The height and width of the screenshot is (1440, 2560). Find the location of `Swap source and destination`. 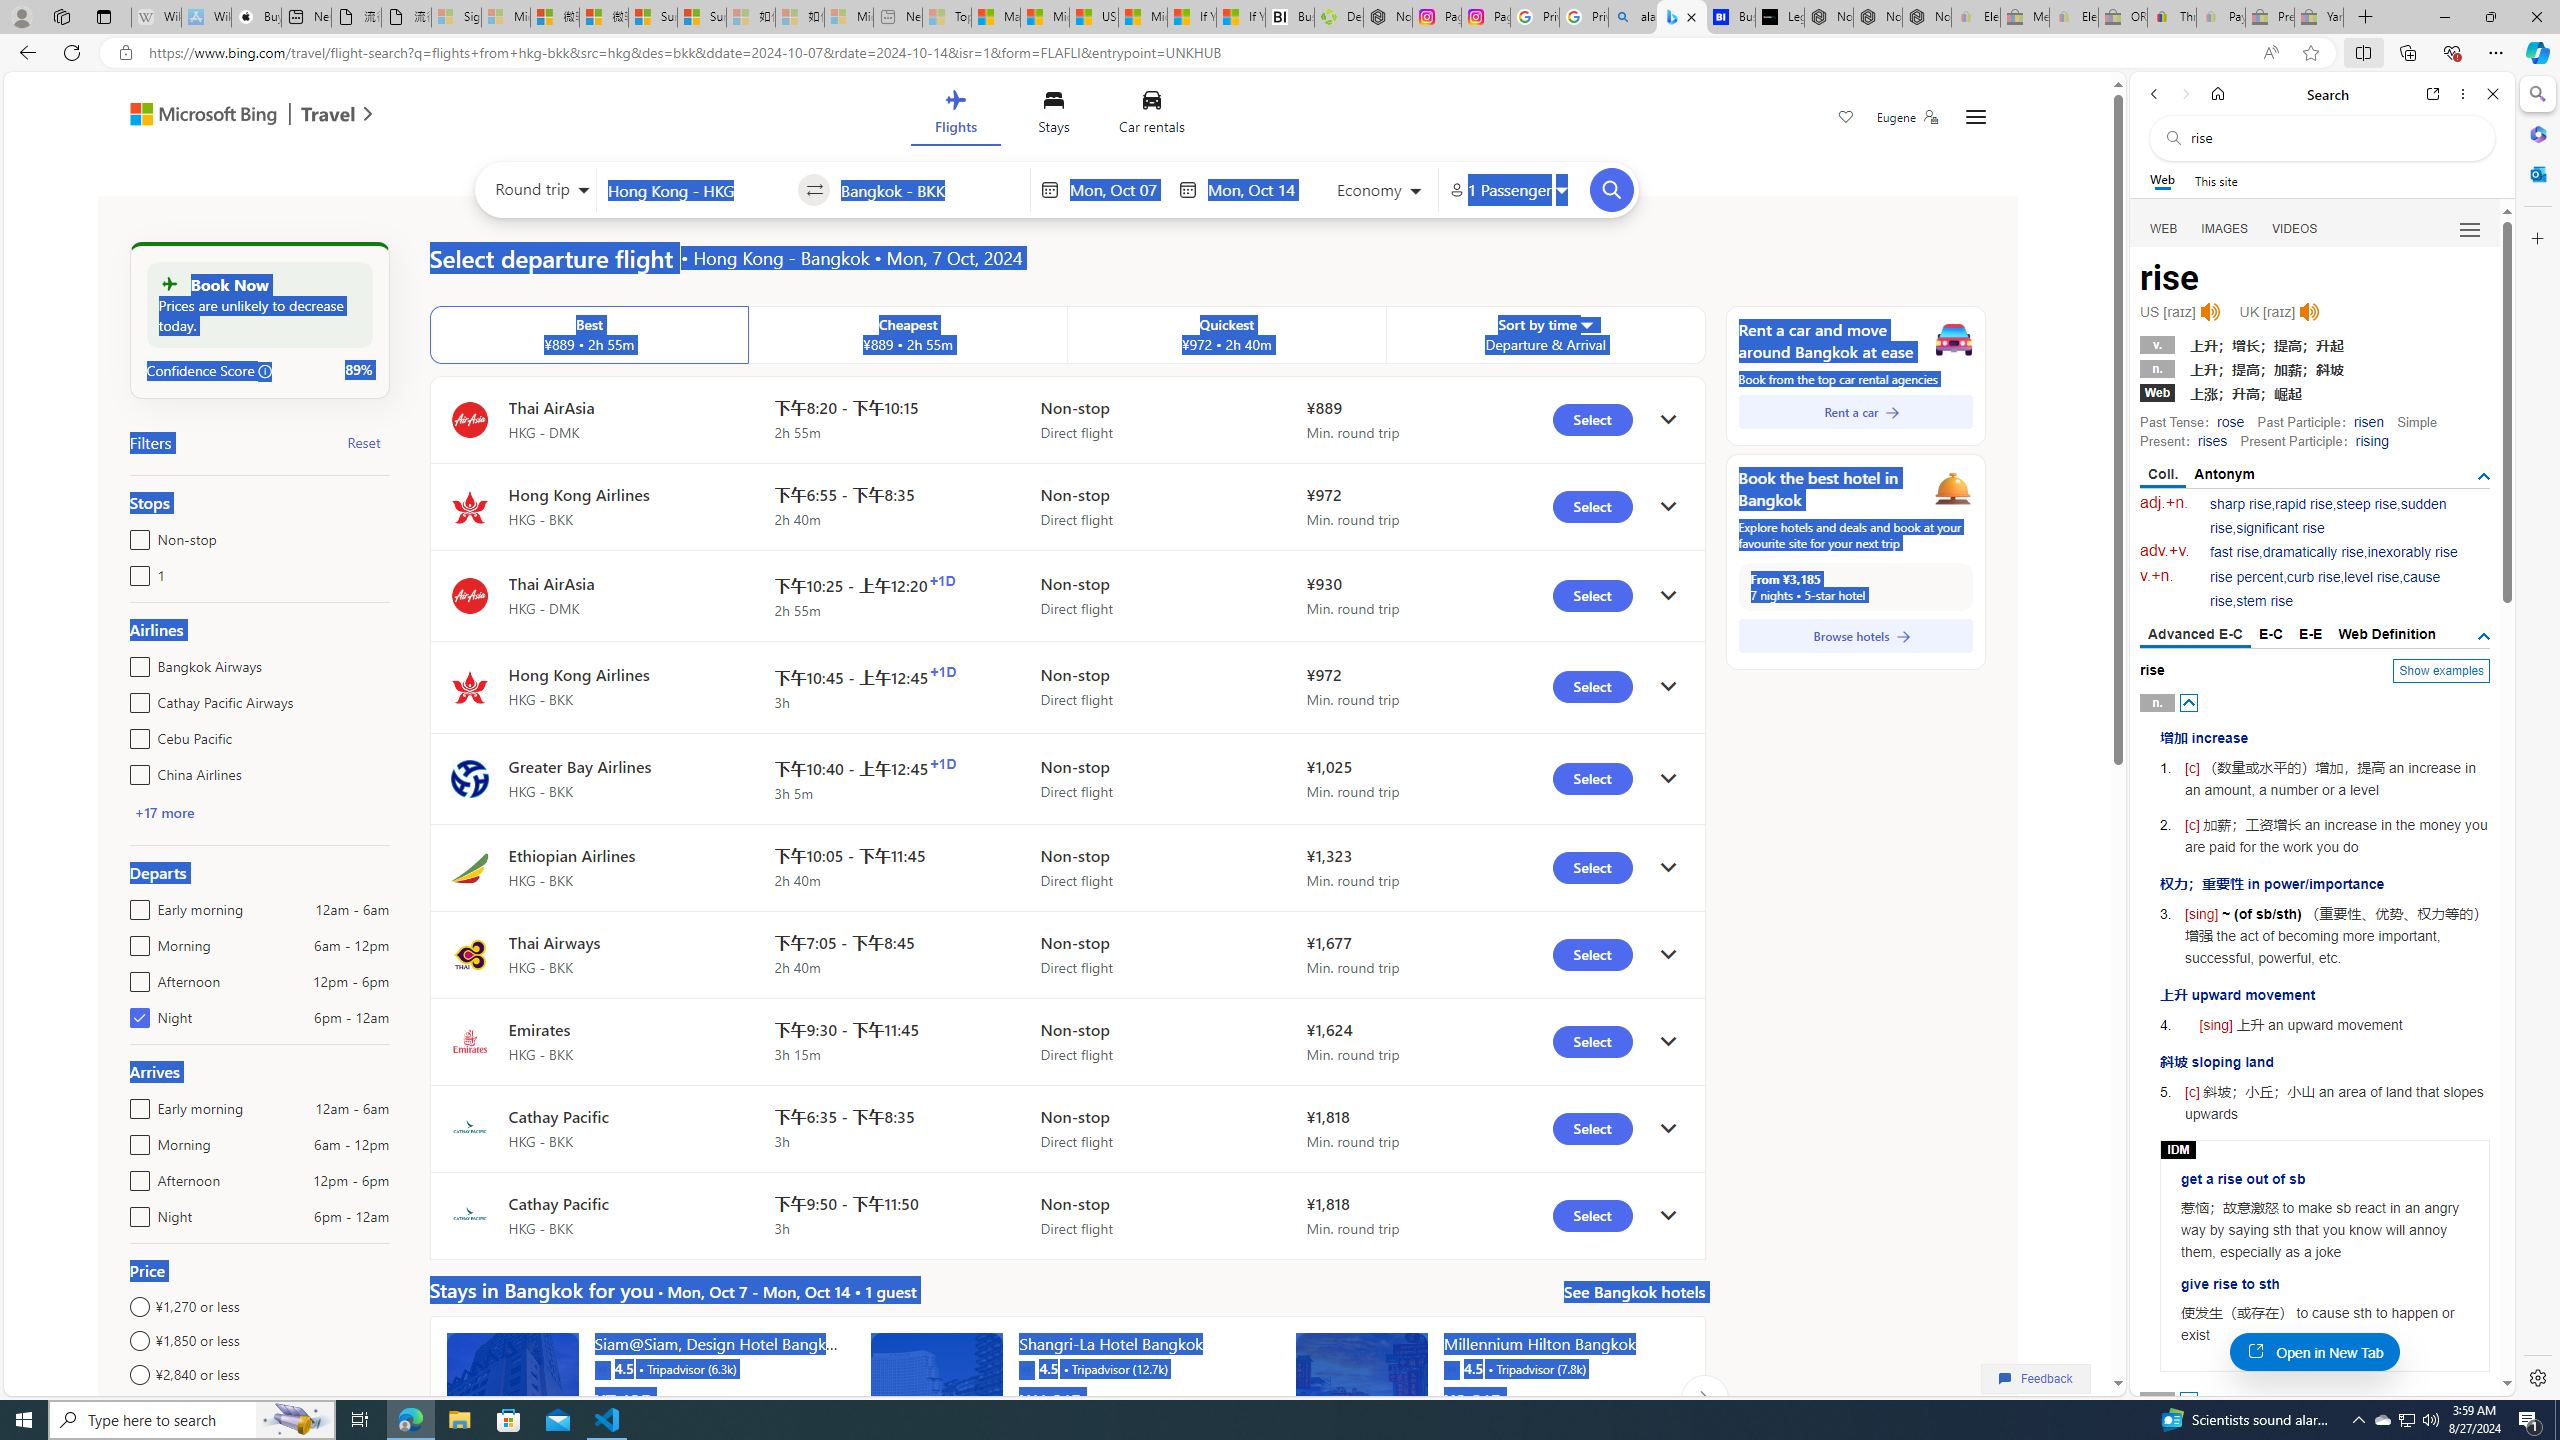

Swap source and destination is located at coordinates (815, 190).